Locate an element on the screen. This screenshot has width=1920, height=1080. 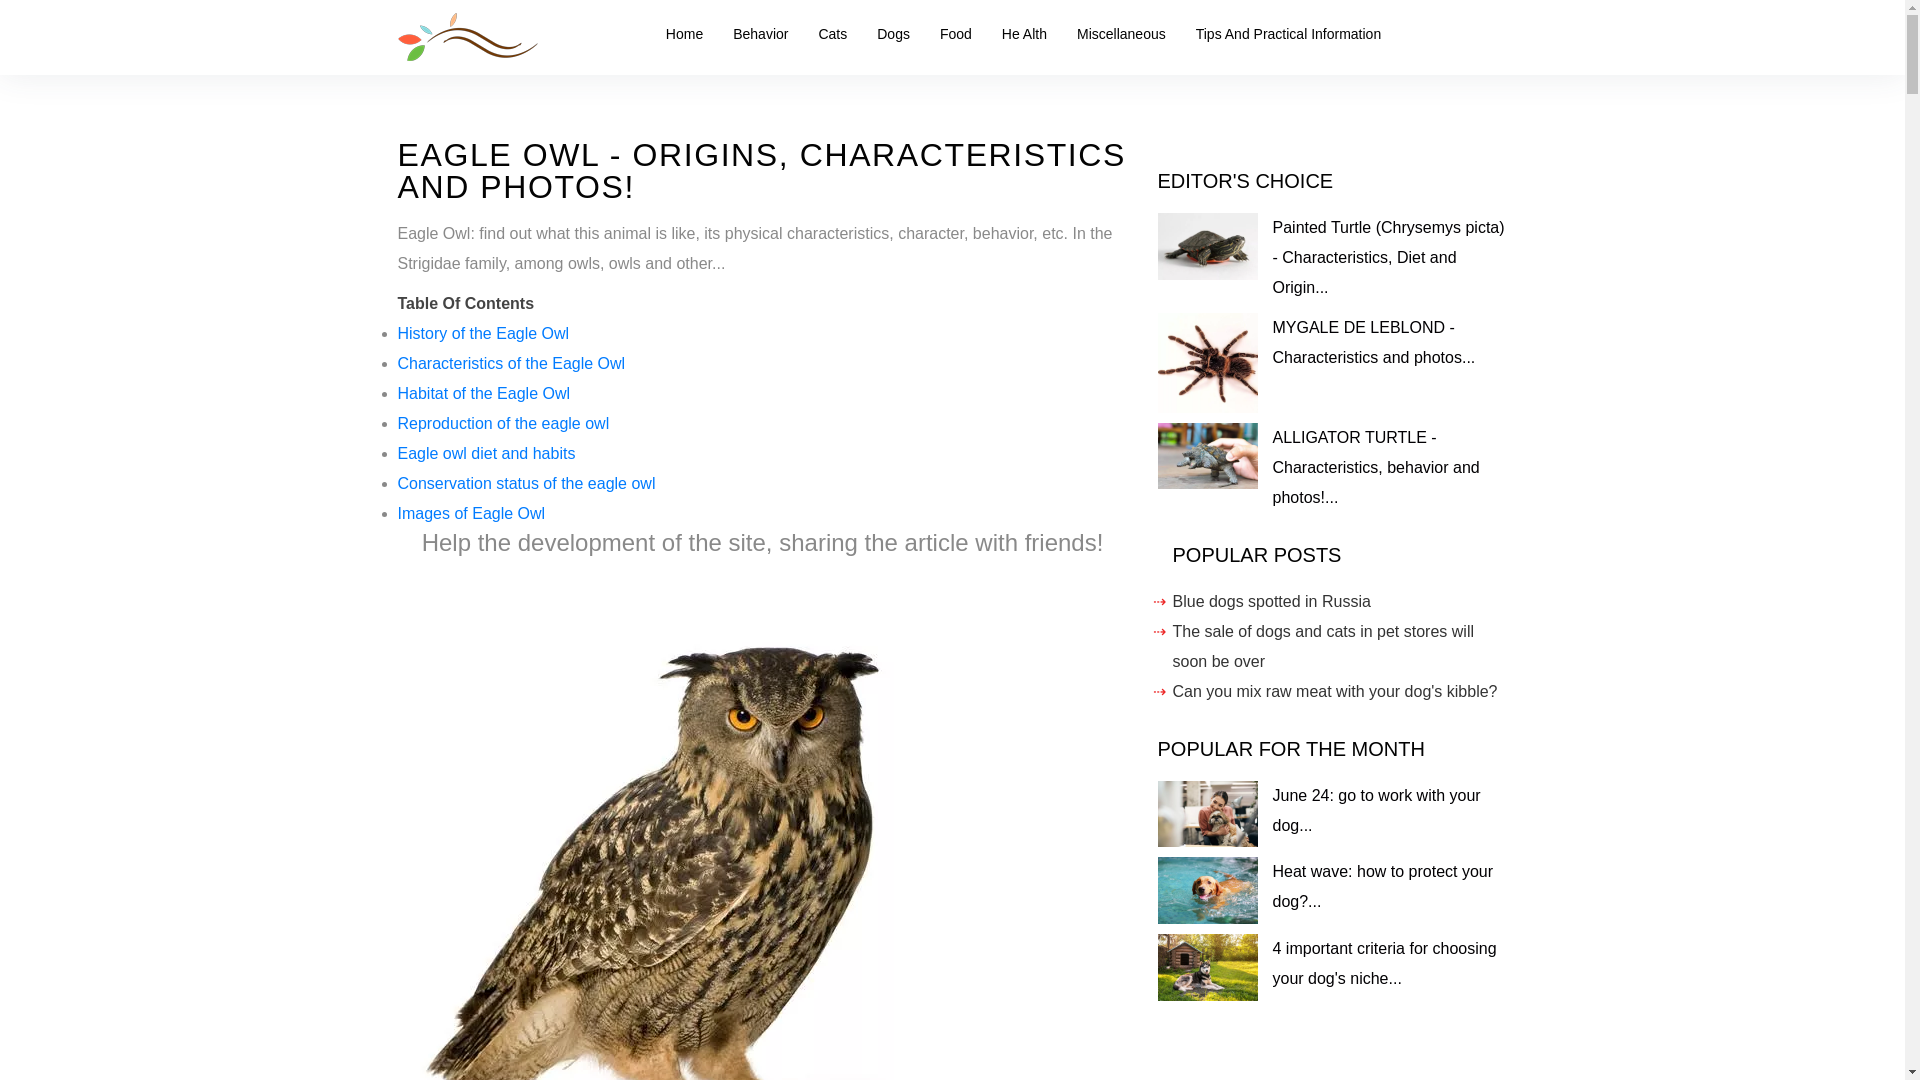
Habitat of the Eagle Owl is located at coordinates (484, 392).